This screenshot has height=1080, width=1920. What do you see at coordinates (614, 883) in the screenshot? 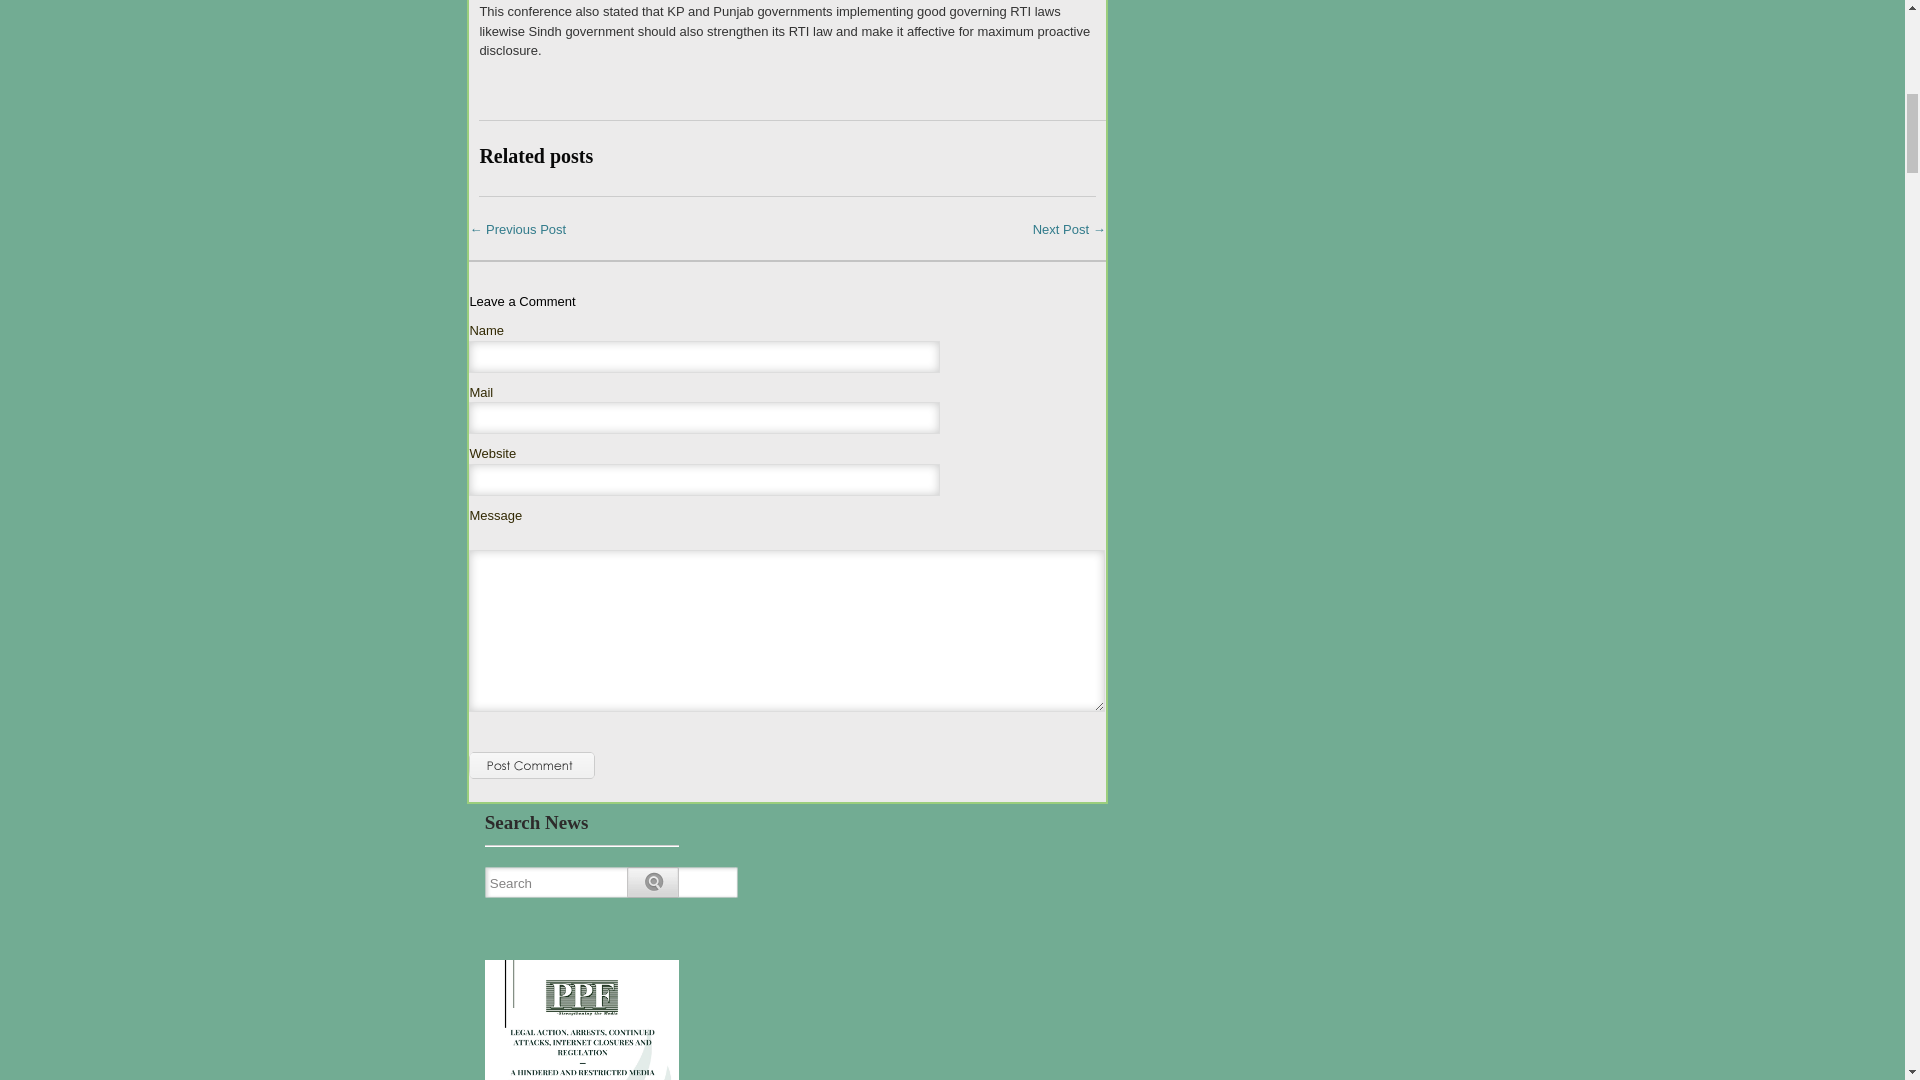
I see `Search` at bounding box center [614, 883].